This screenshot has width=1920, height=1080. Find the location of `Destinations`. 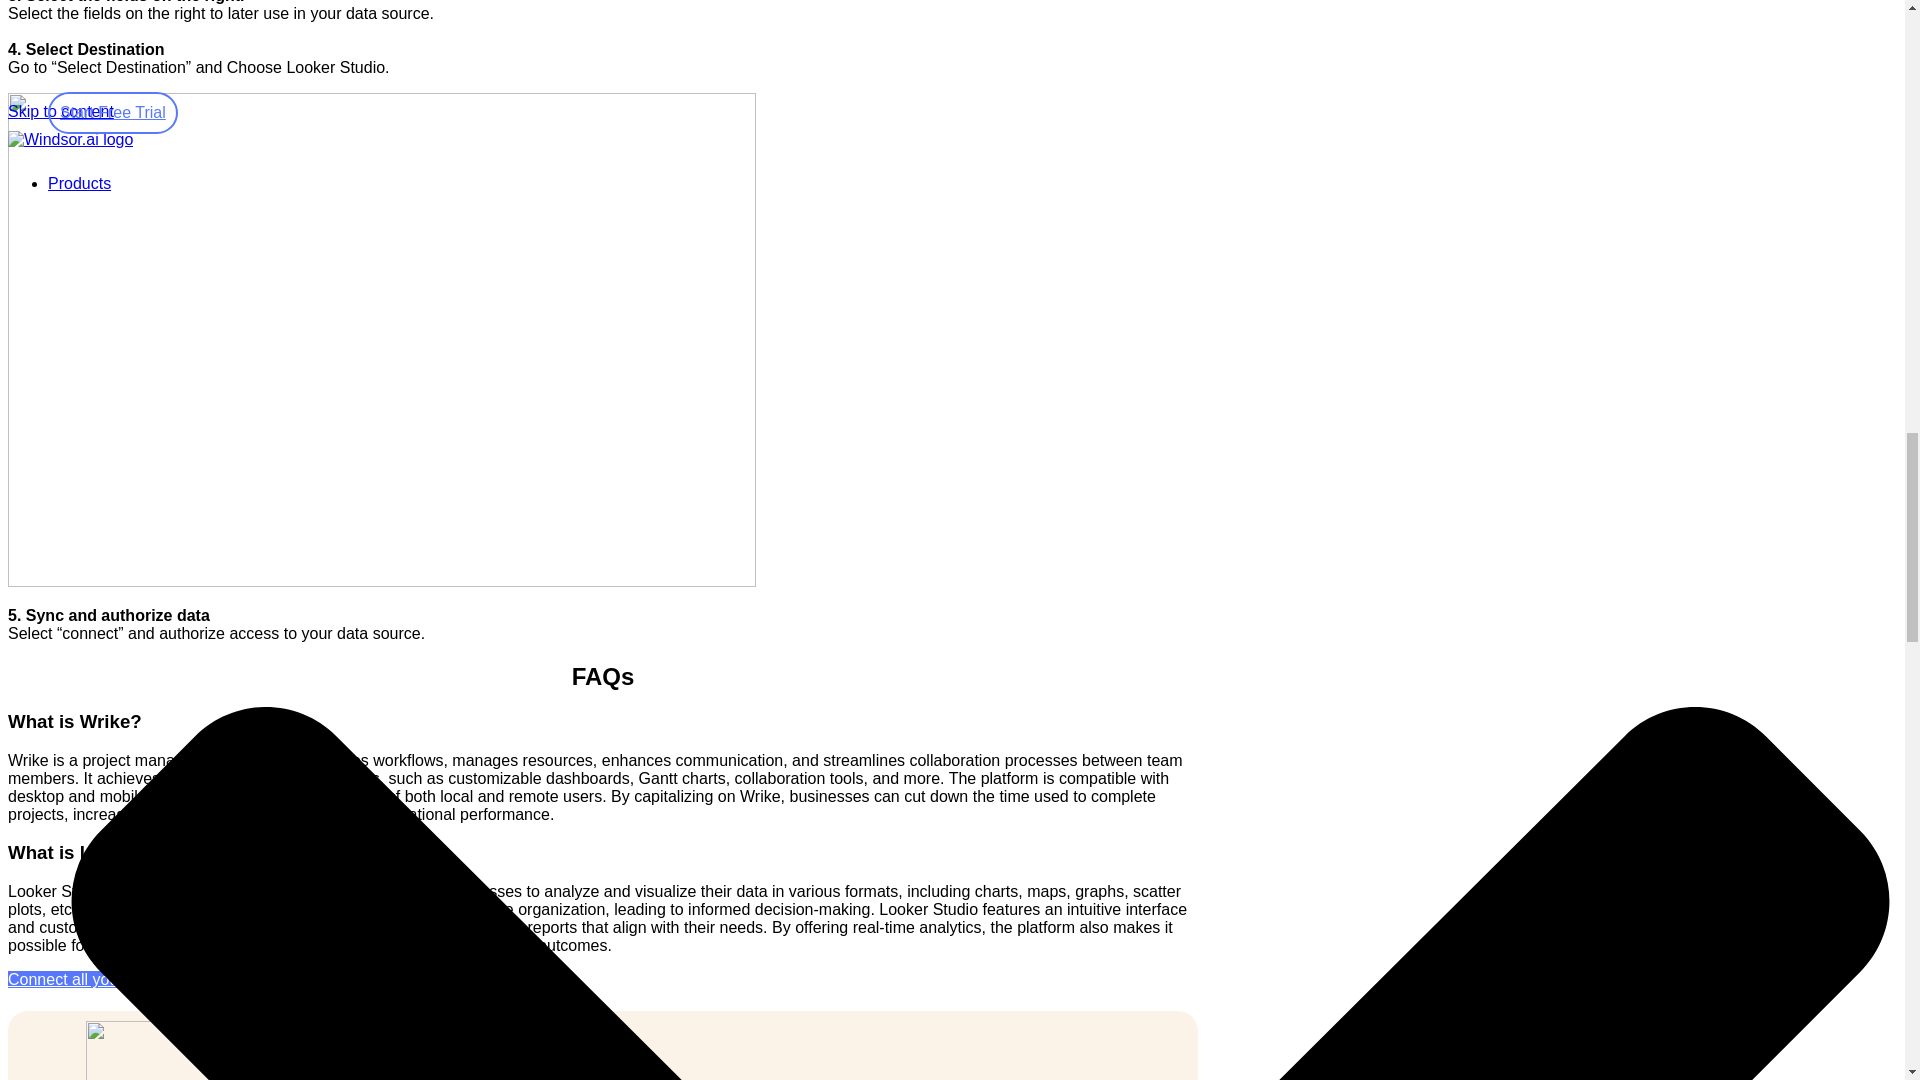

Destinations is located at coordinates (132, 176).